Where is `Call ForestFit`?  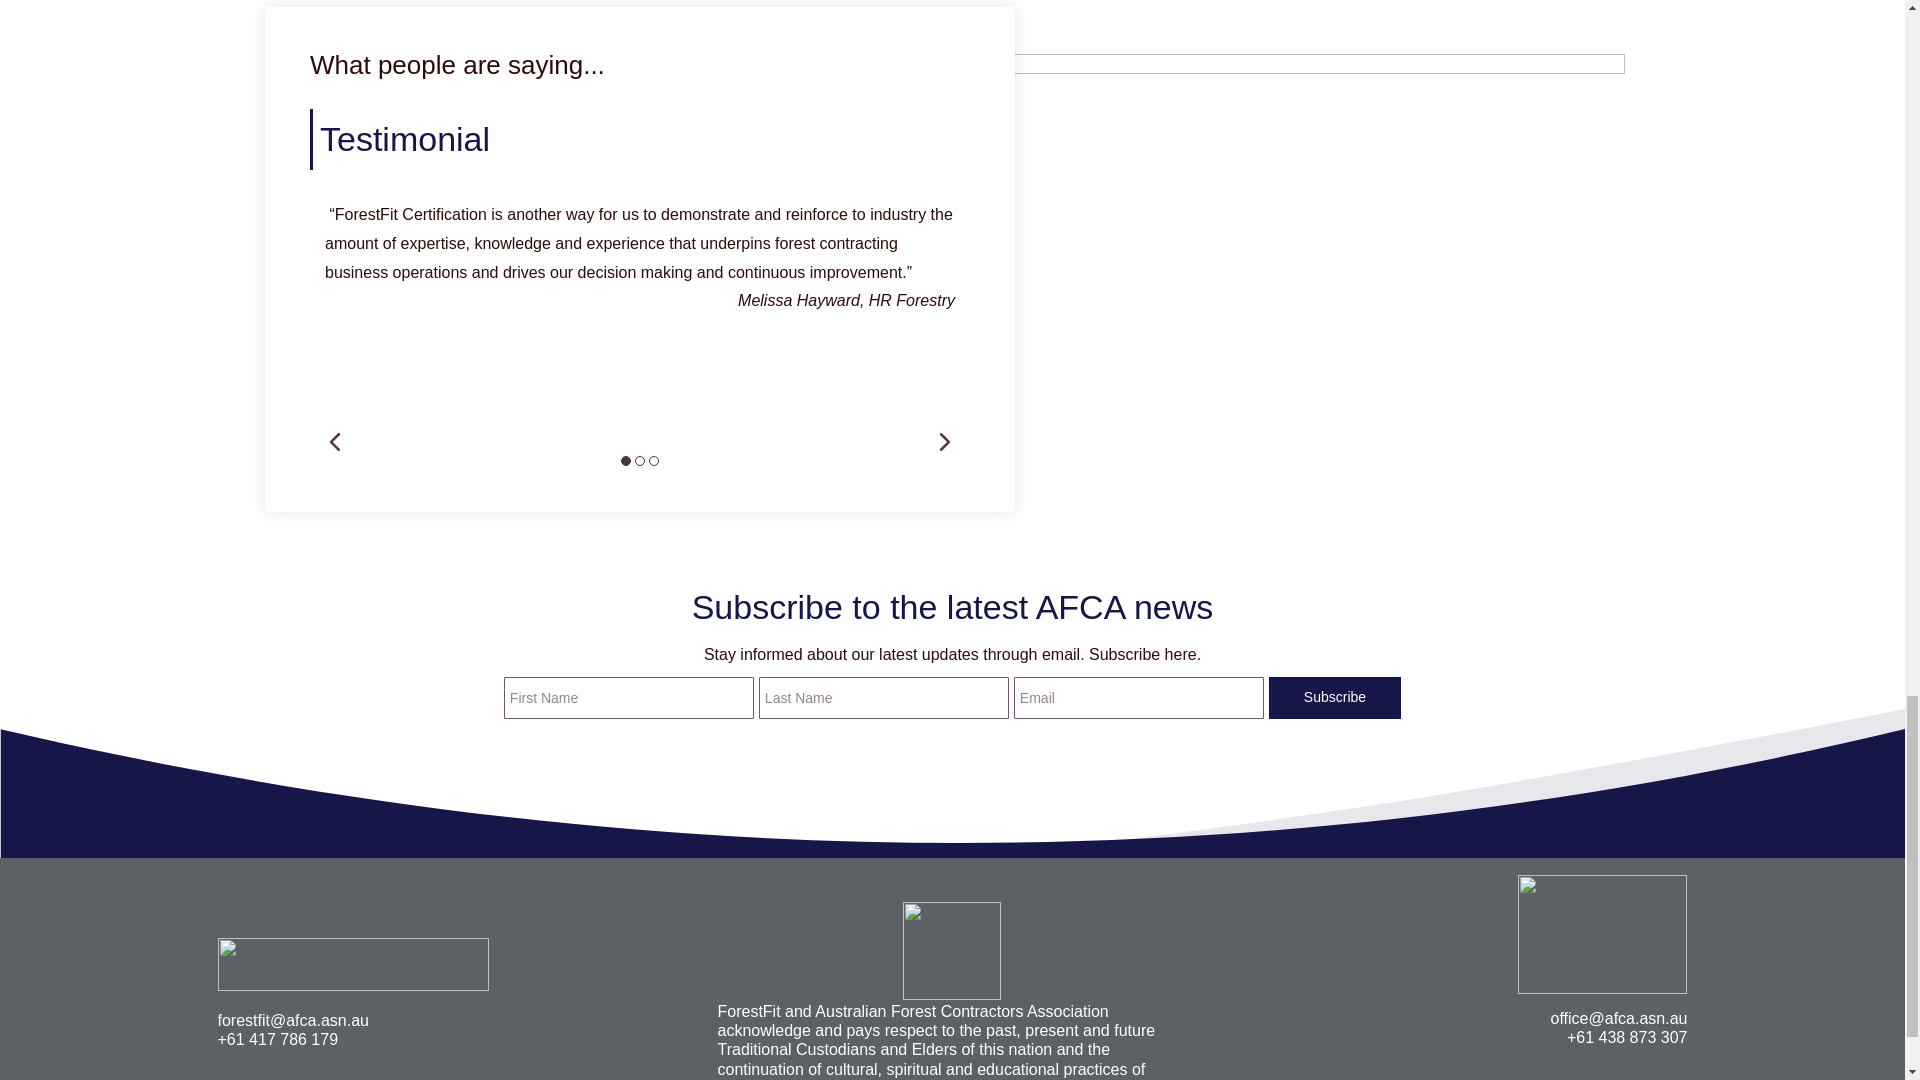
Call ForestFit is located at coordinates (278, 1039).